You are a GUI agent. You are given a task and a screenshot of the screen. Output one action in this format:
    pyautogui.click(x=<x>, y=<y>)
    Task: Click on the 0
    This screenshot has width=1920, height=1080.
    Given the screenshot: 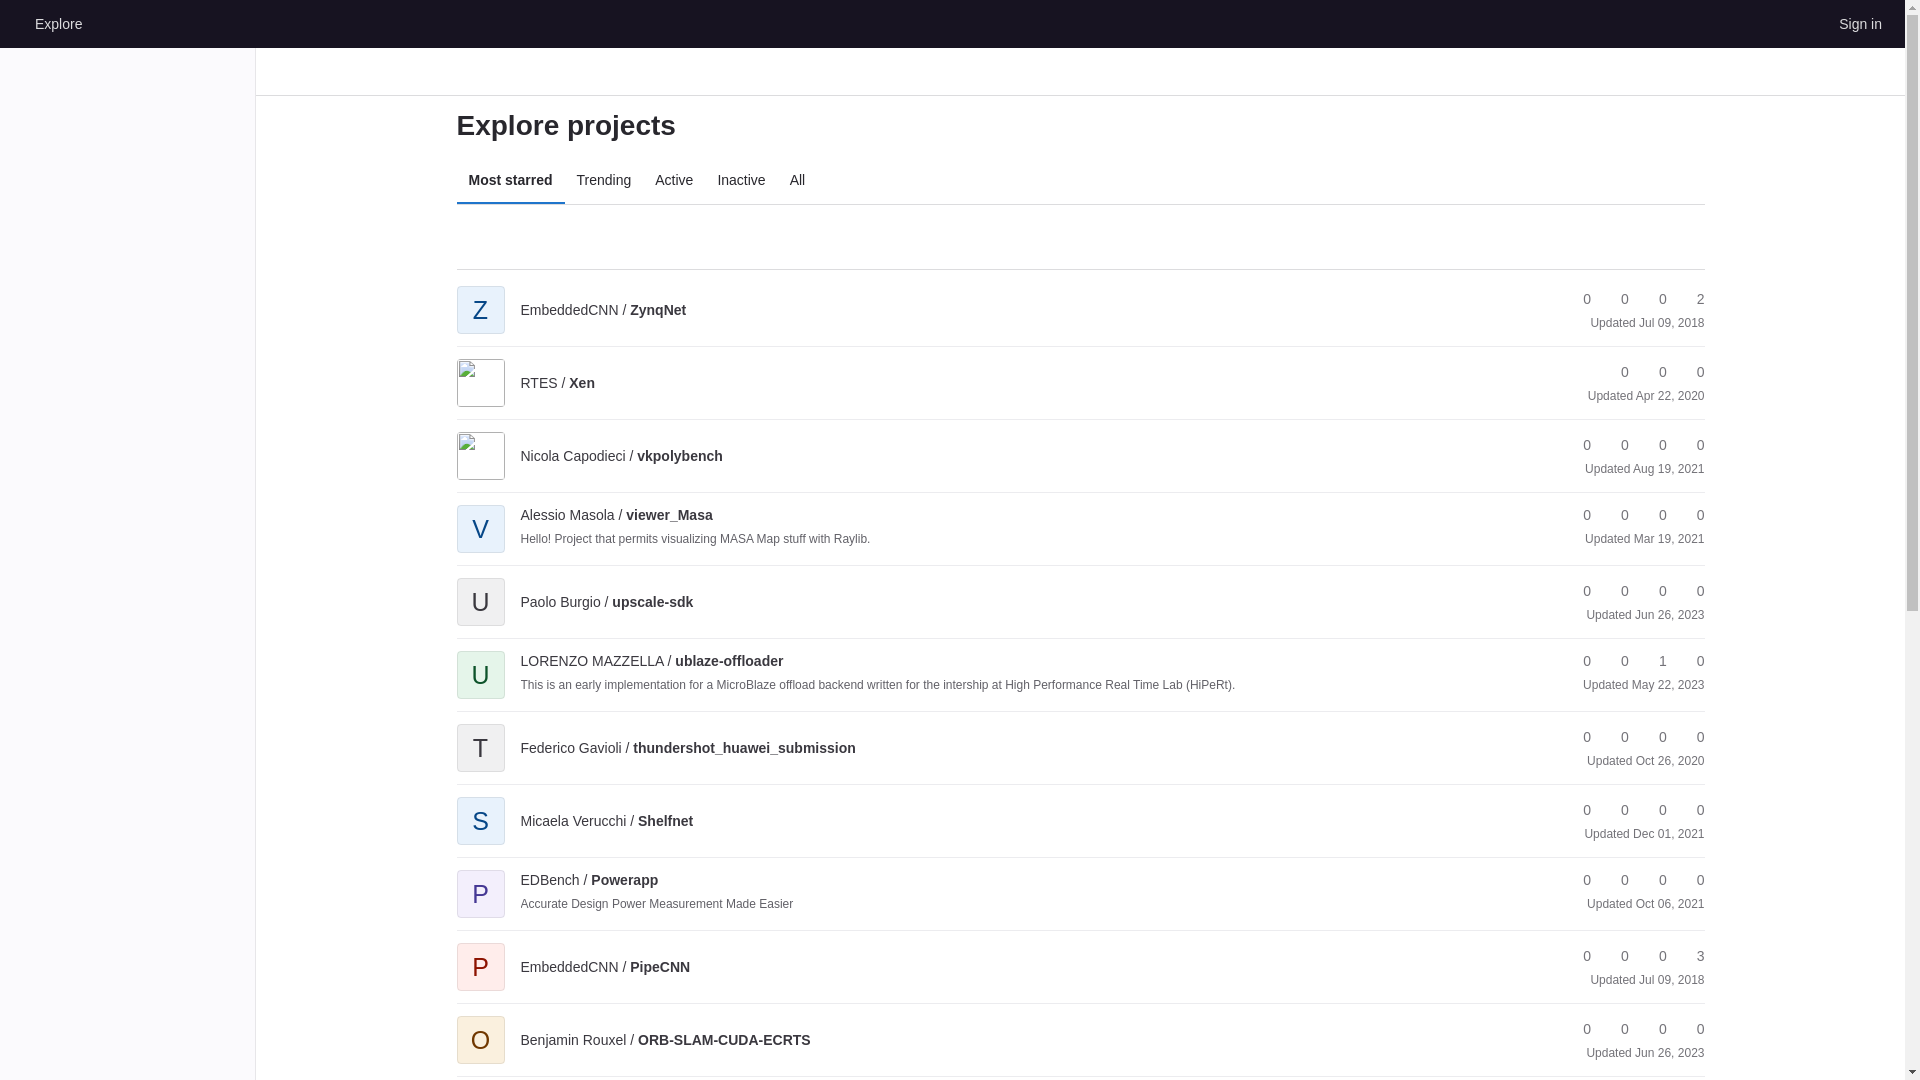 What is the action you would take?
    pyautogui.click(x=1691, y=372)
    